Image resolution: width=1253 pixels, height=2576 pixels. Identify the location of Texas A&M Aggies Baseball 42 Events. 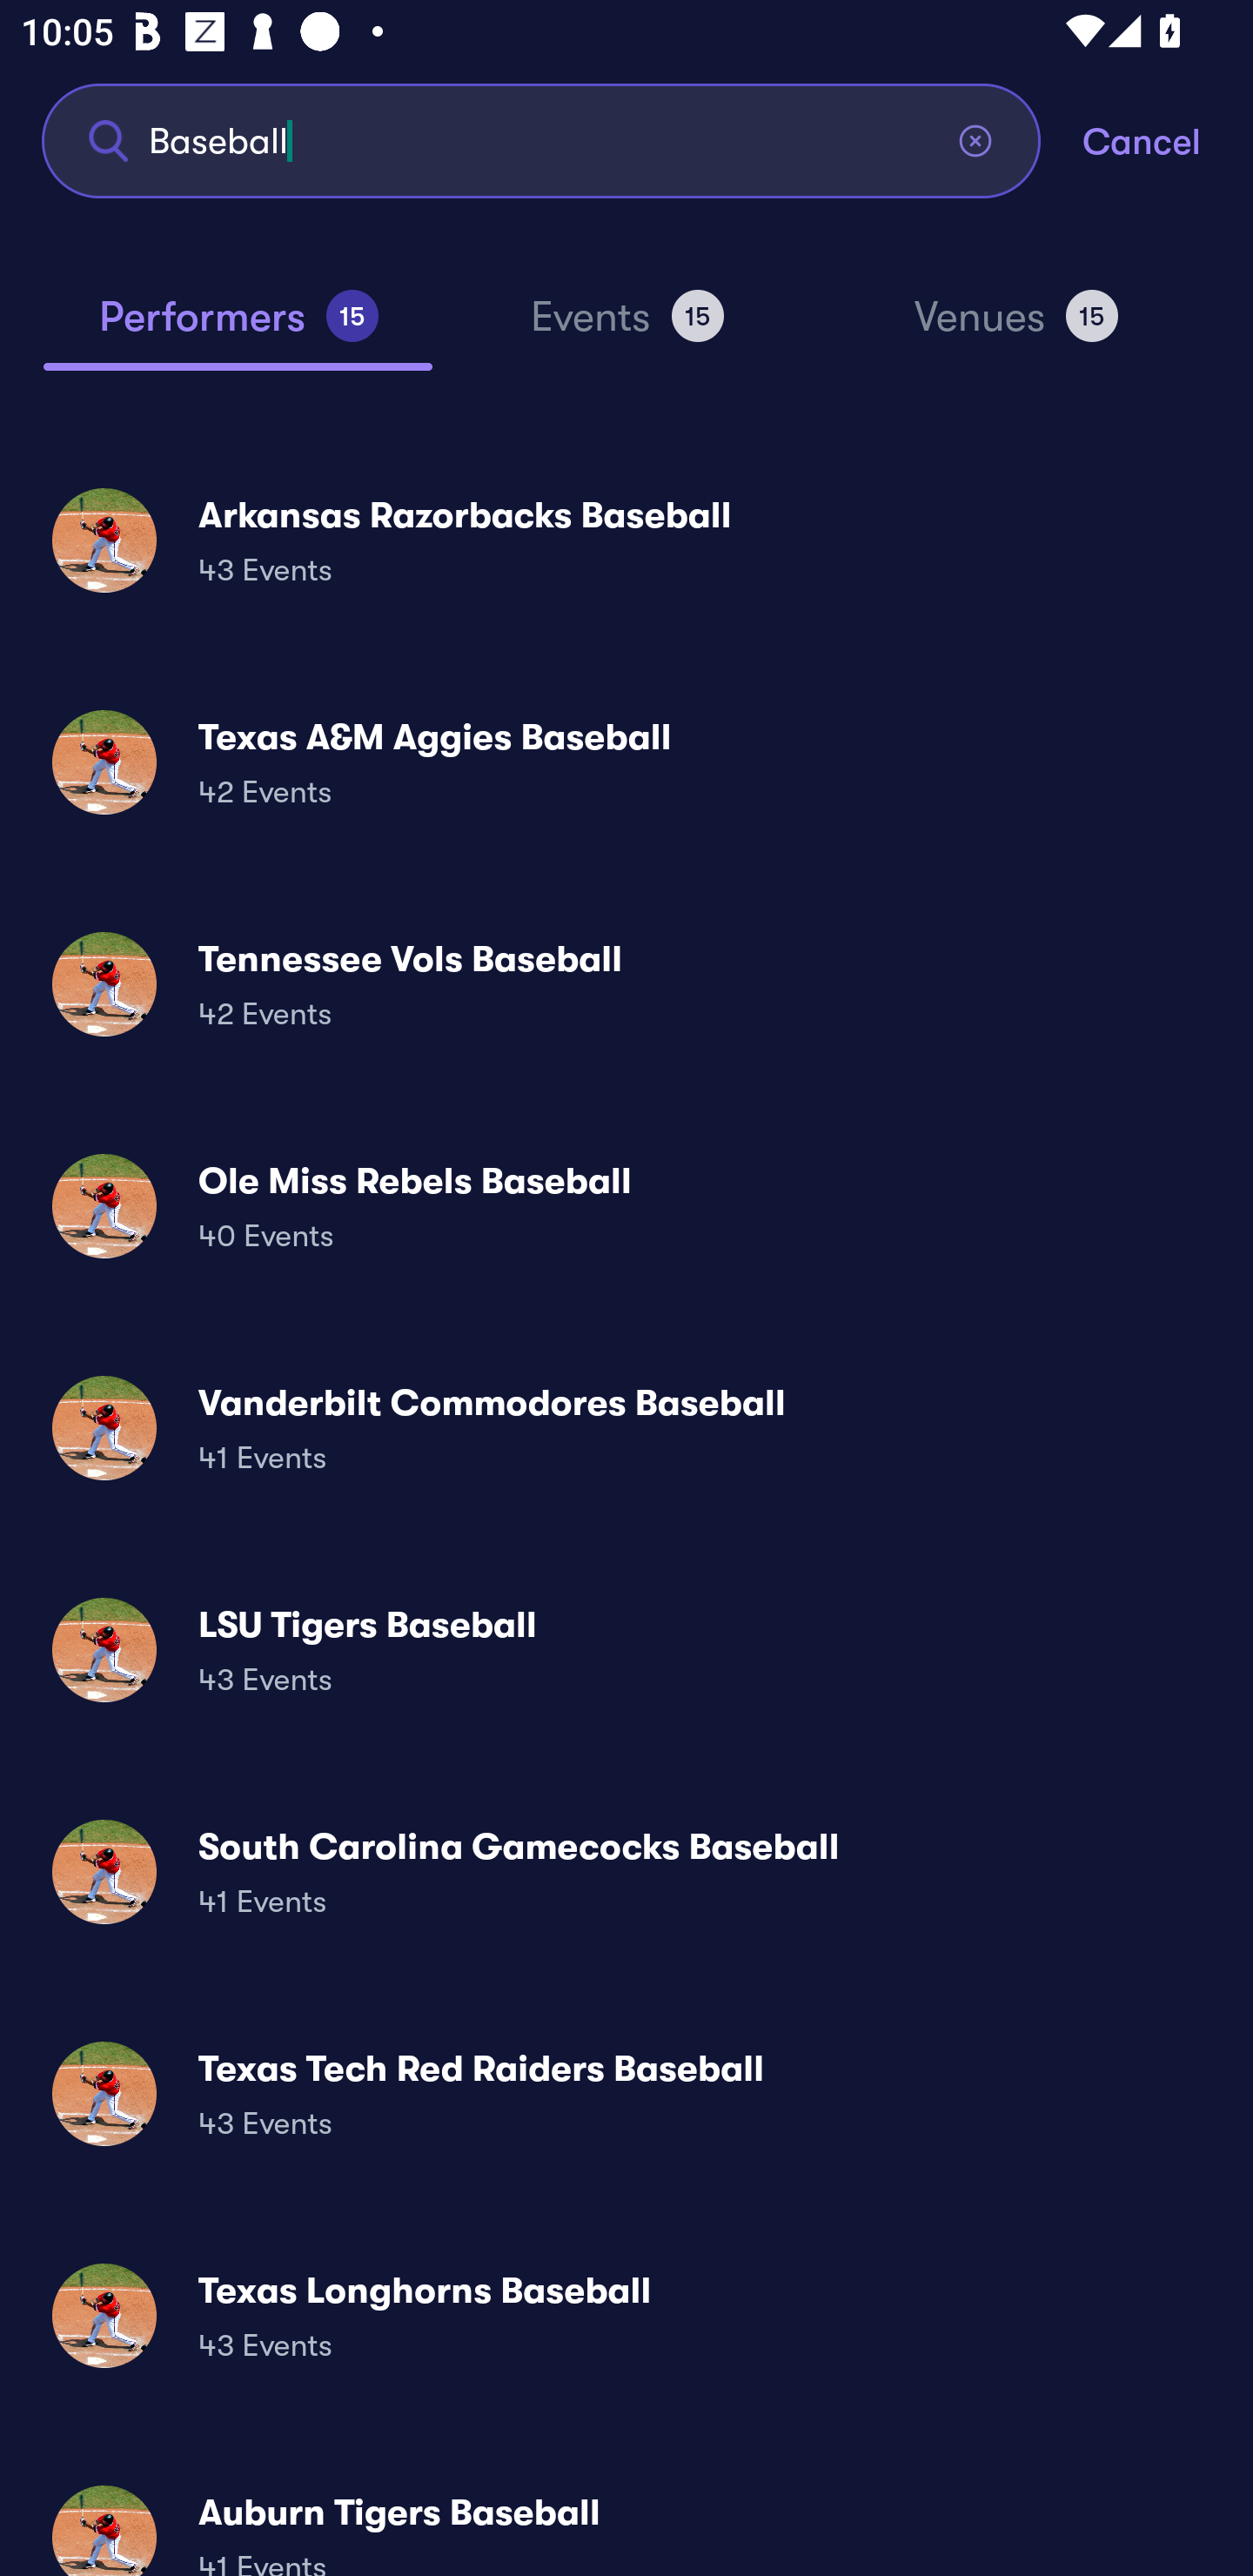
(626, 762).